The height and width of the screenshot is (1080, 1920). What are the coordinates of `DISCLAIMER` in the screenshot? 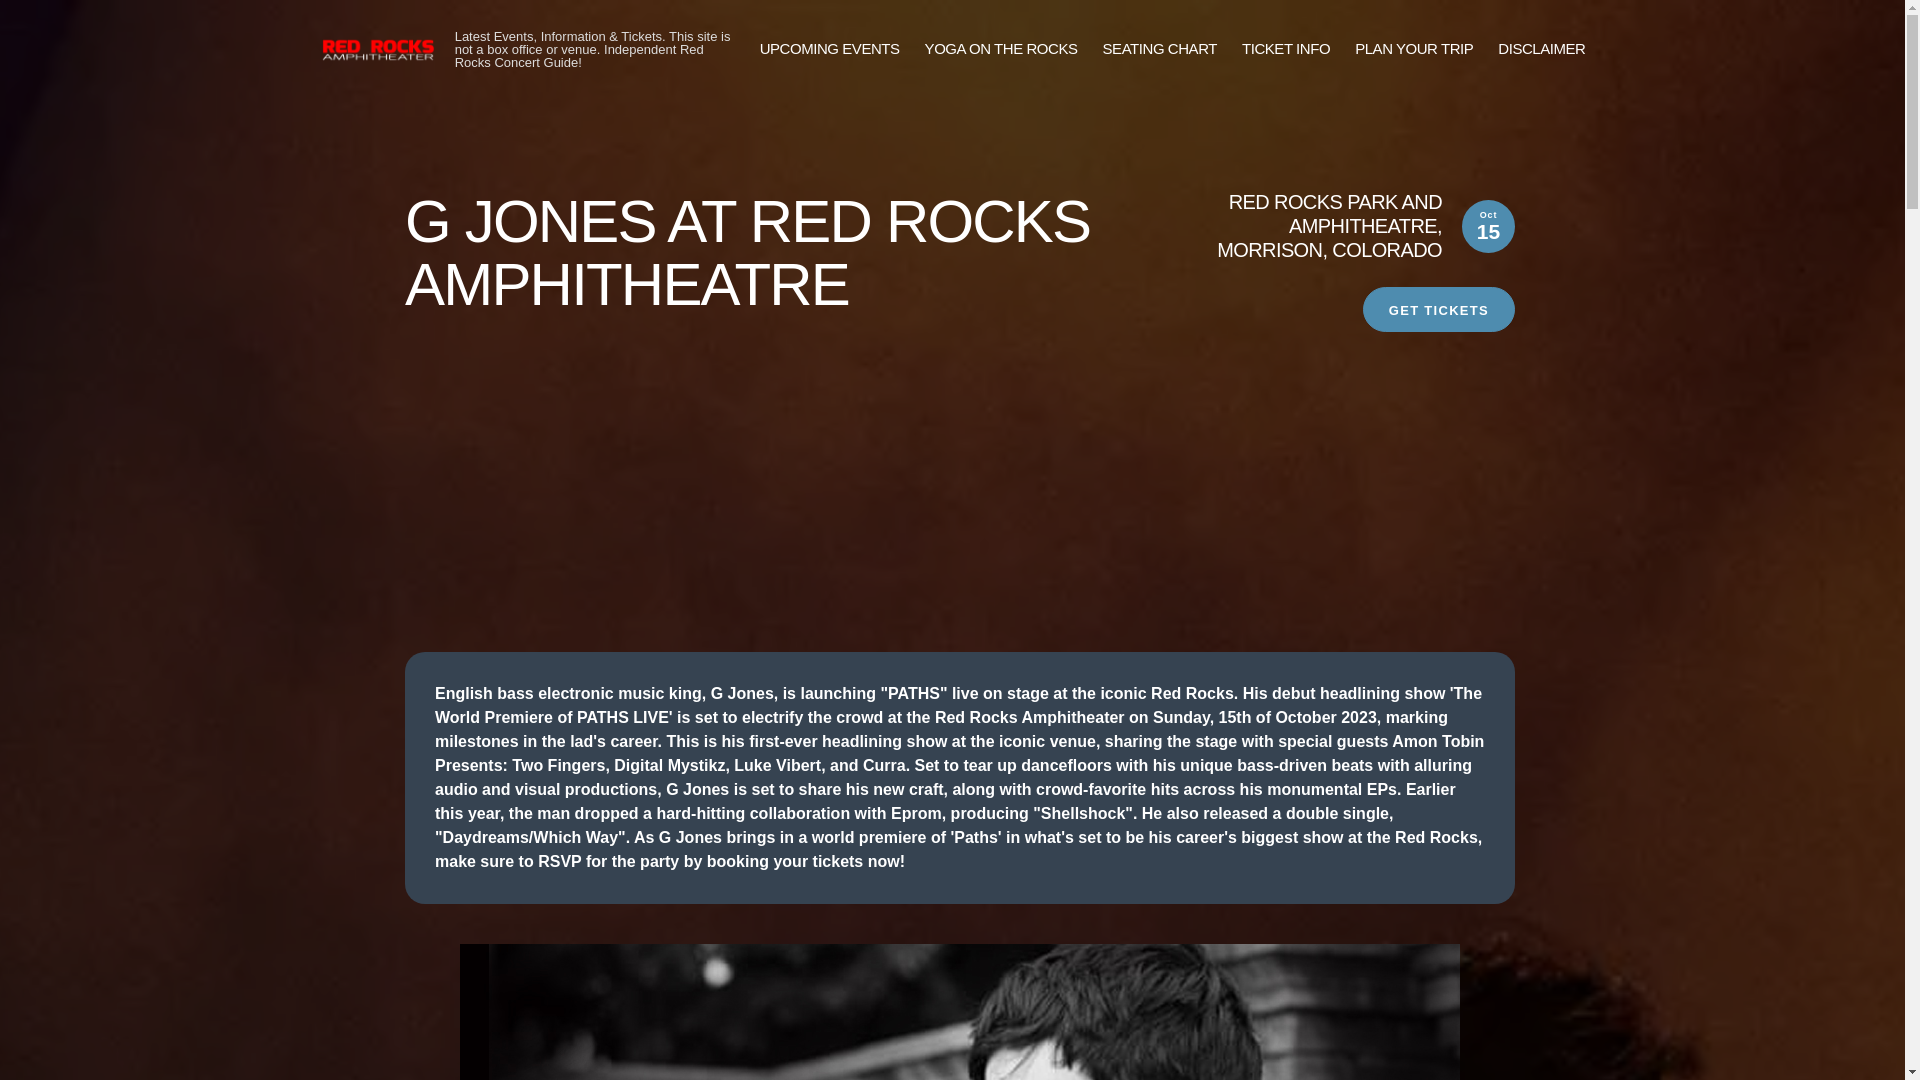 It's located at (1541, 48).